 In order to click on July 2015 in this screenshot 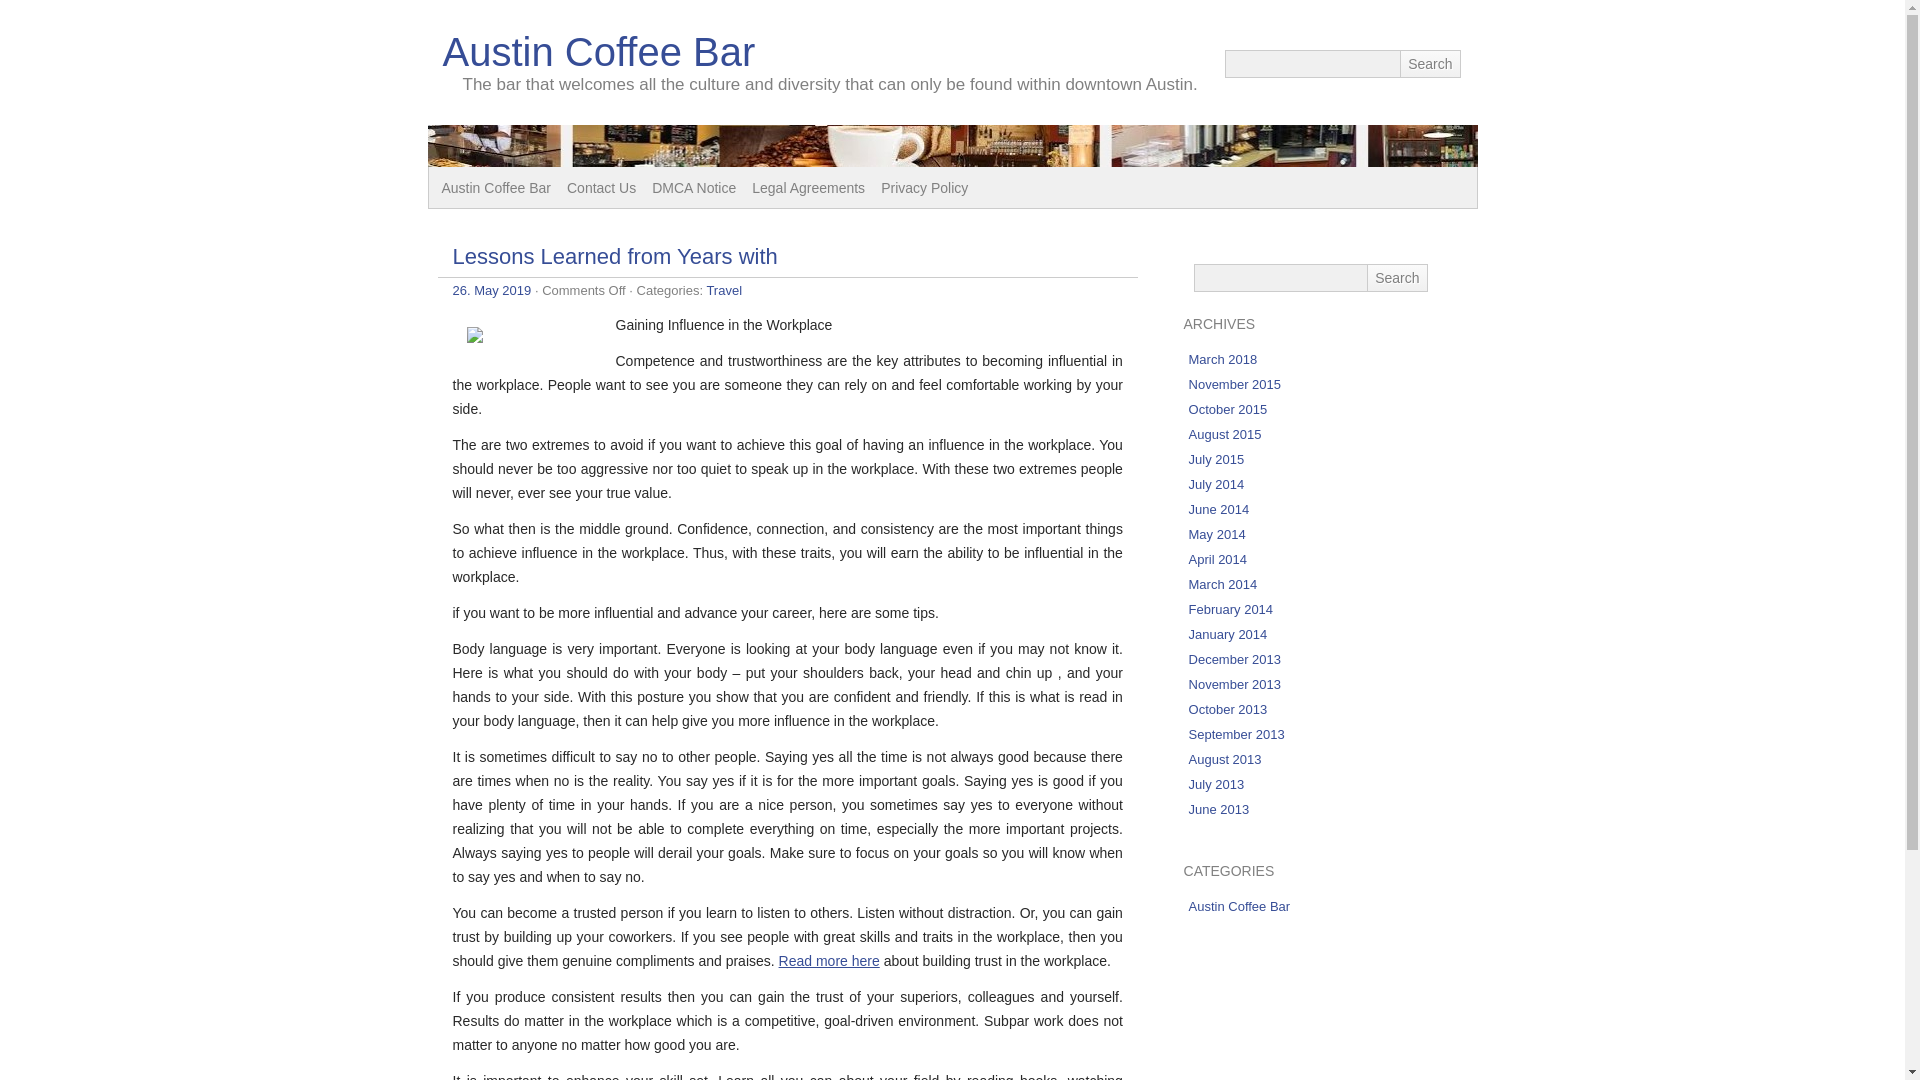, I will do `click(1216, 459)`.